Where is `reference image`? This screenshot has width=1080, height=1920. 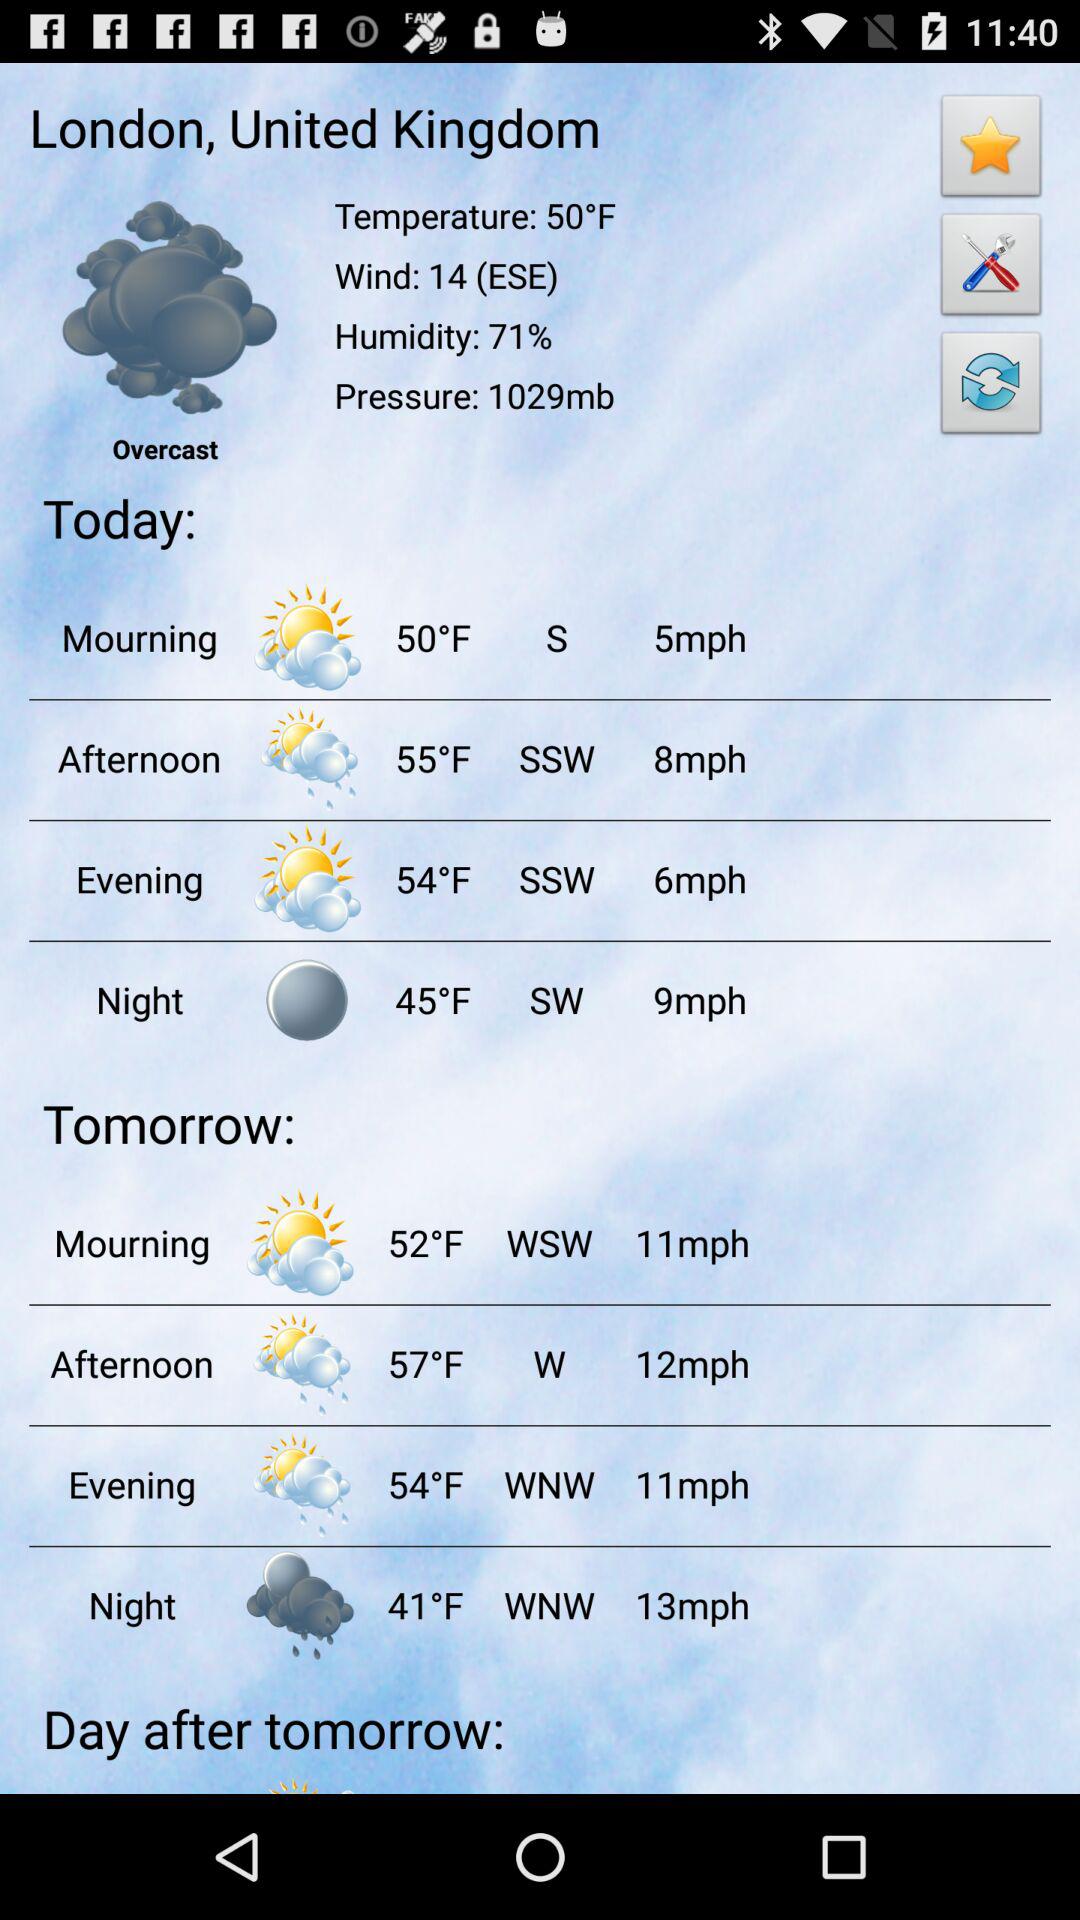 reference image is located at coordinates (164, 308).